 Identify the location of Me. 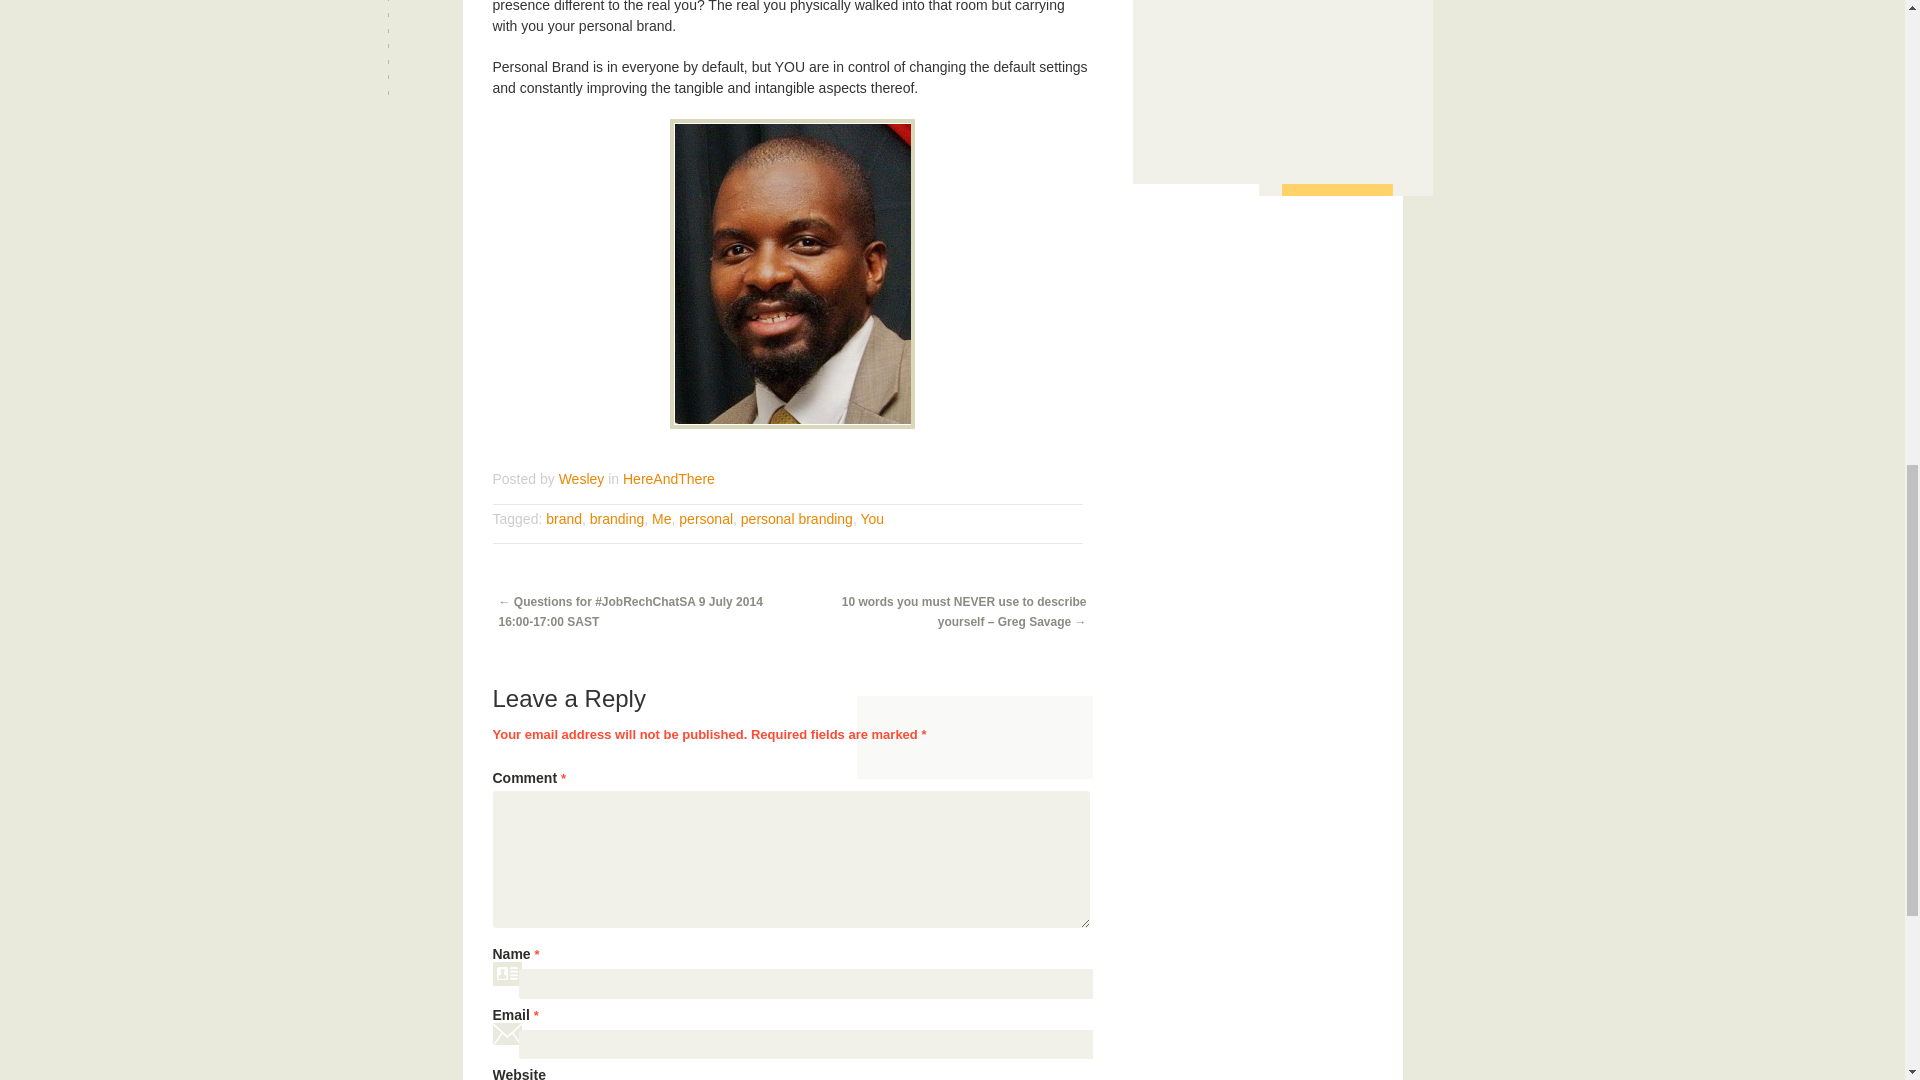
(661, 518).